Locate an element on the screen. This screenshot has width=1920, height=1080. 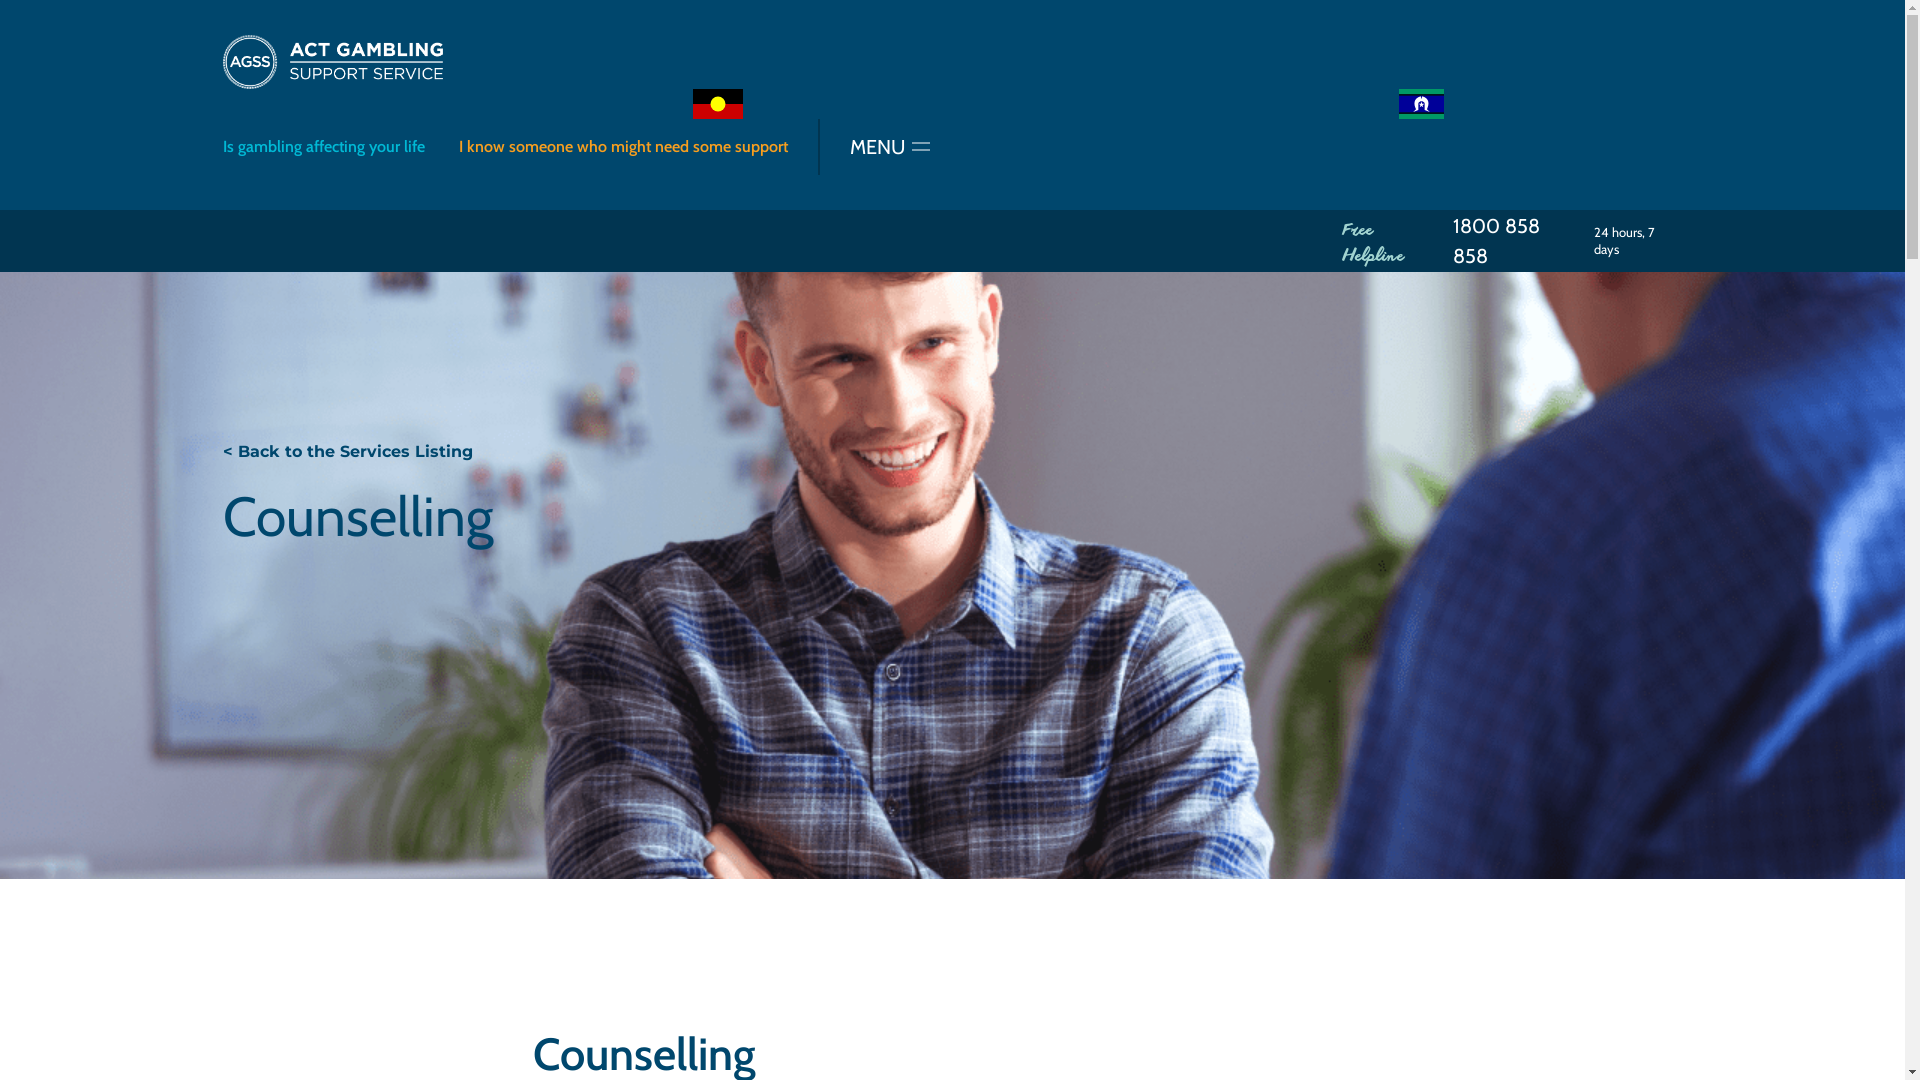
I know someone who might need some support is located at coordinates (622, 146).